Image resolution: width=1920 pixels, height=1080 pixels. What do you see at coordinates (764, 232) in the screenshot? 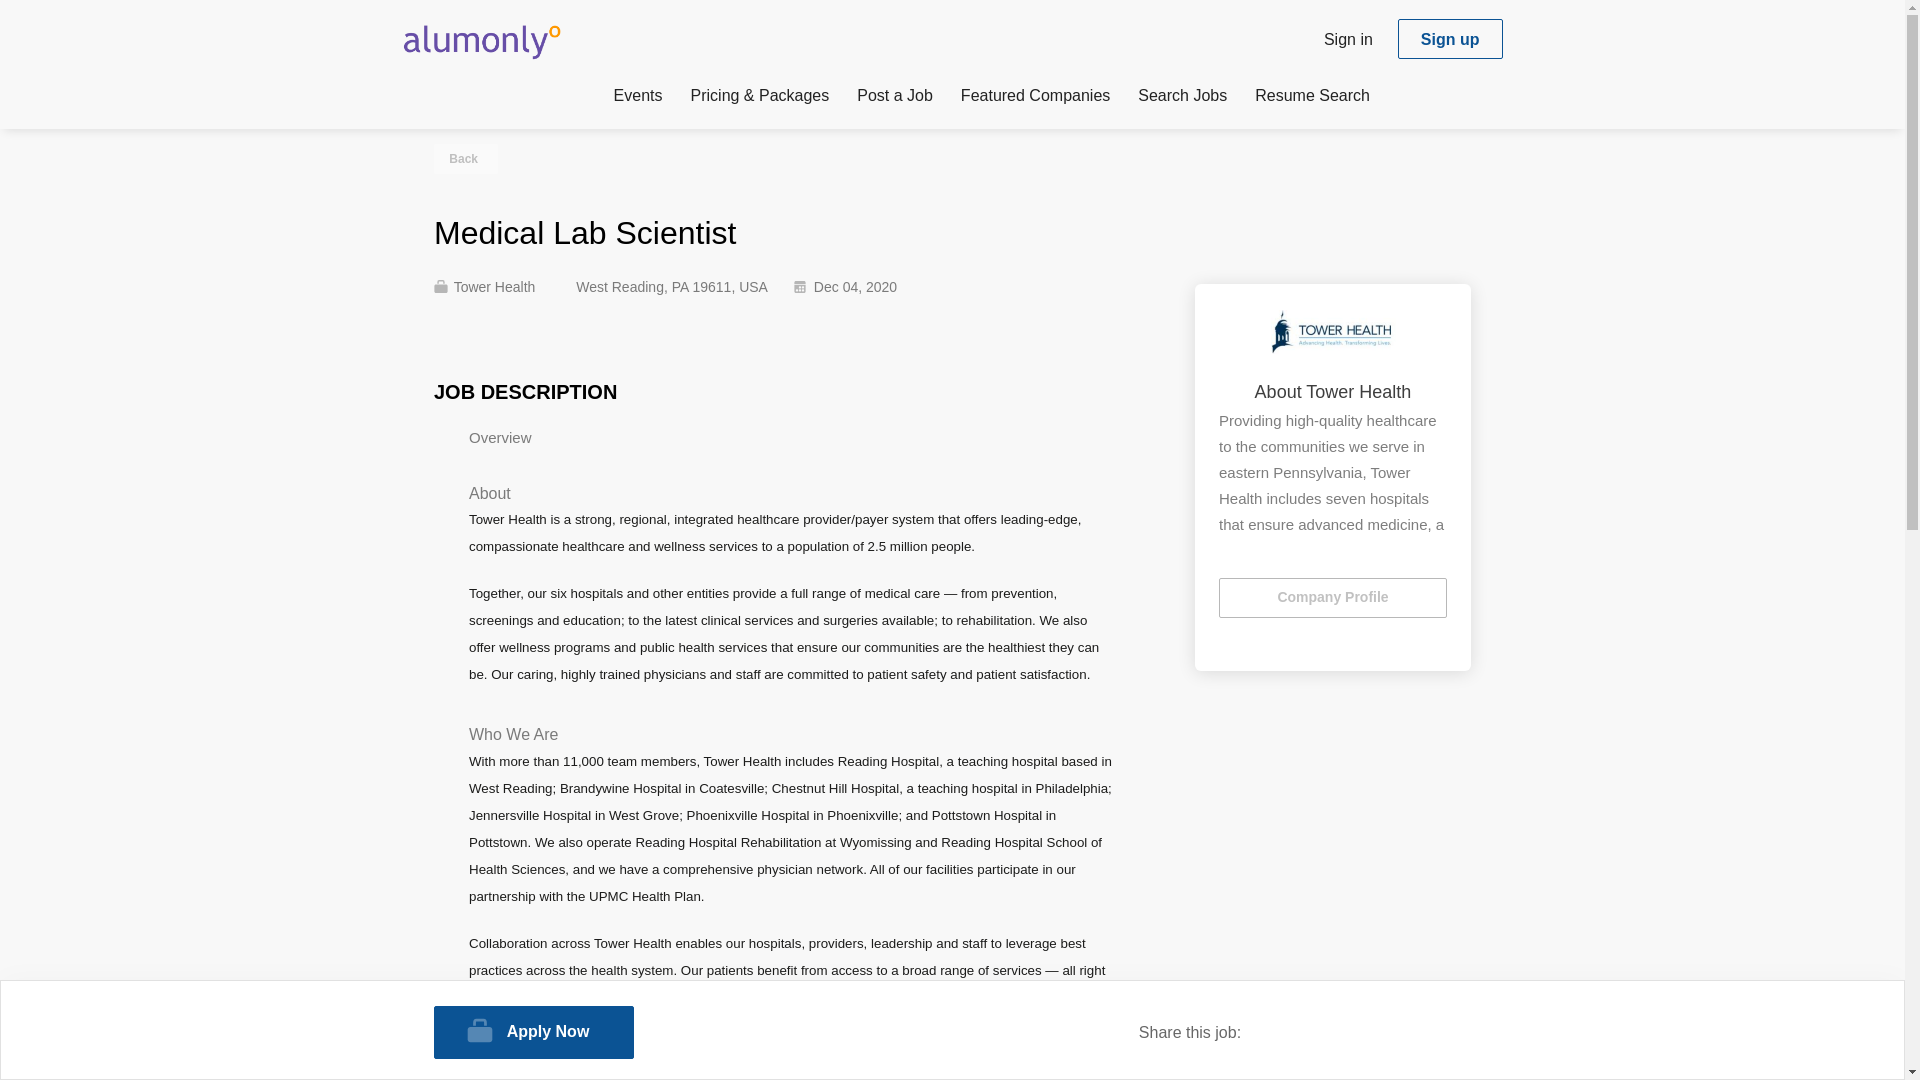
I see `Save` at bounding box center [764, 232].